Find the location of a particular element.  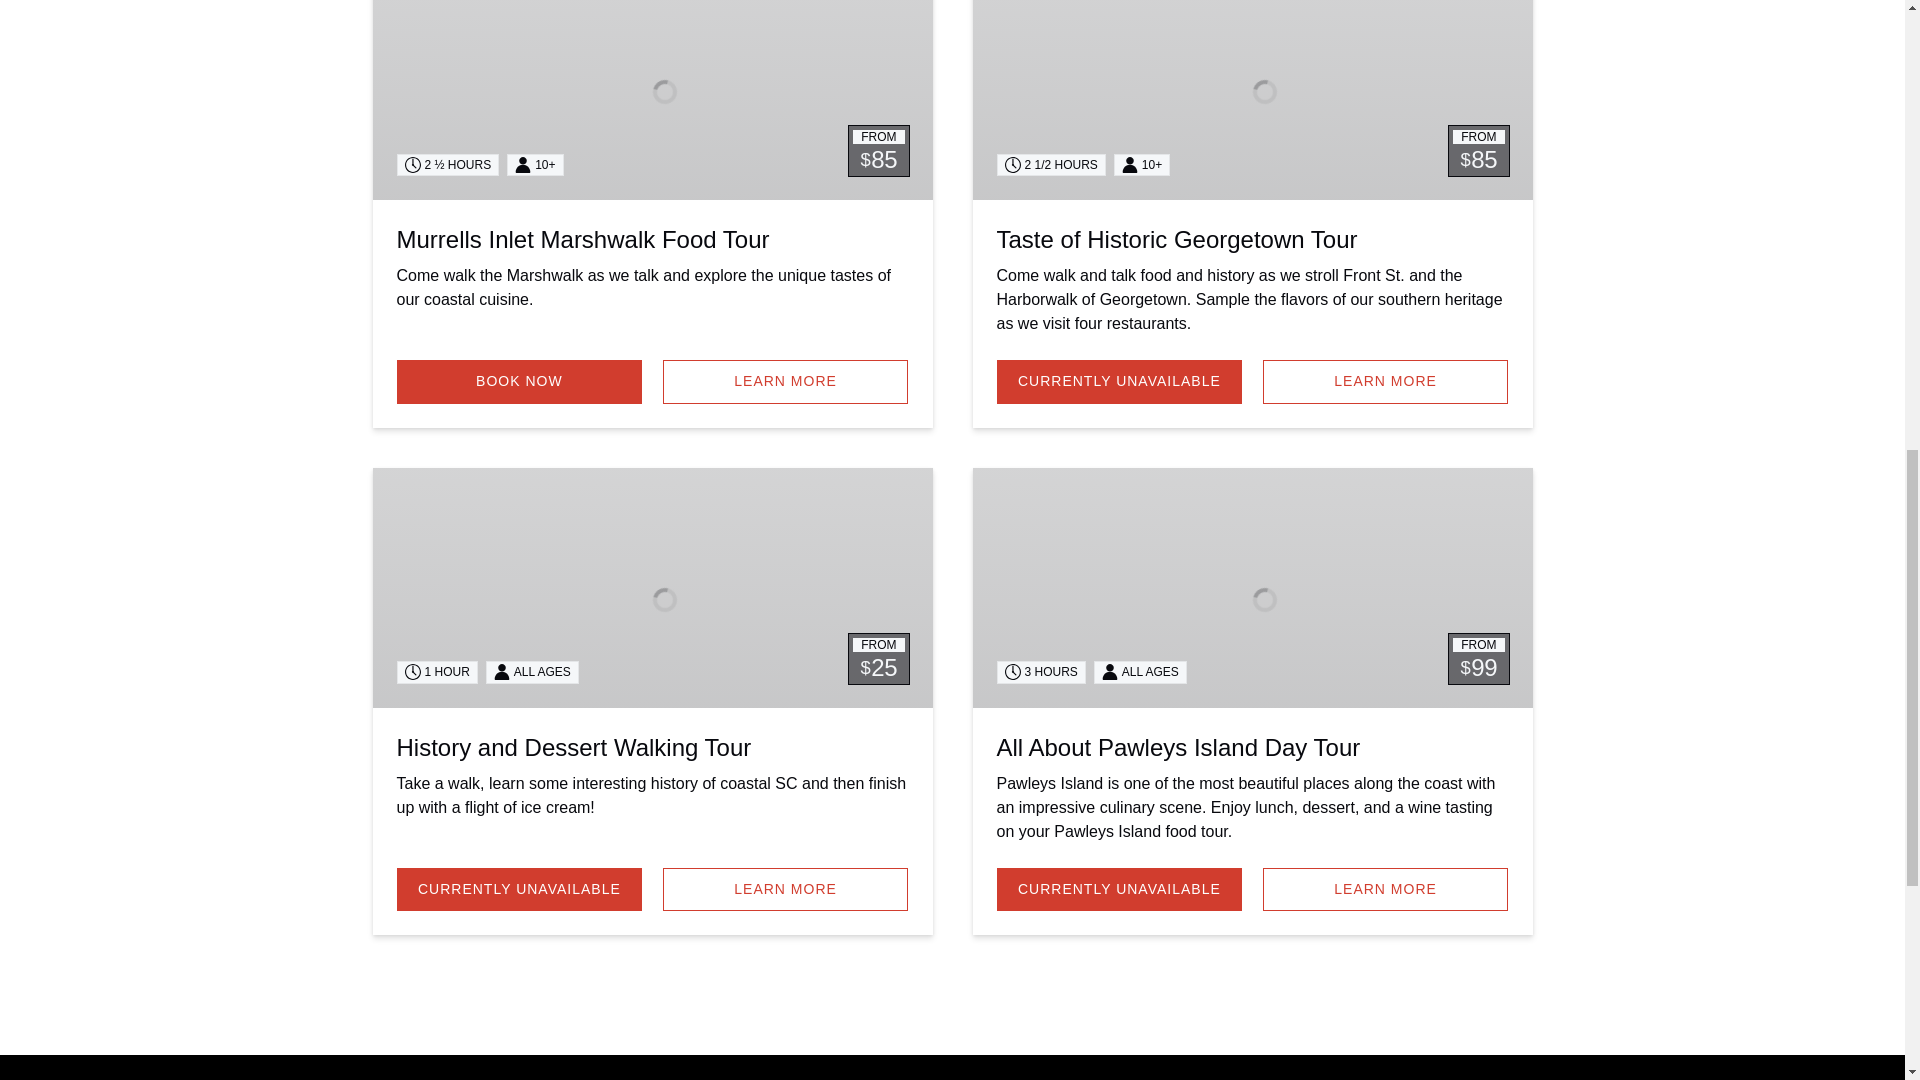

activity link is located at coordinates (652, 588).